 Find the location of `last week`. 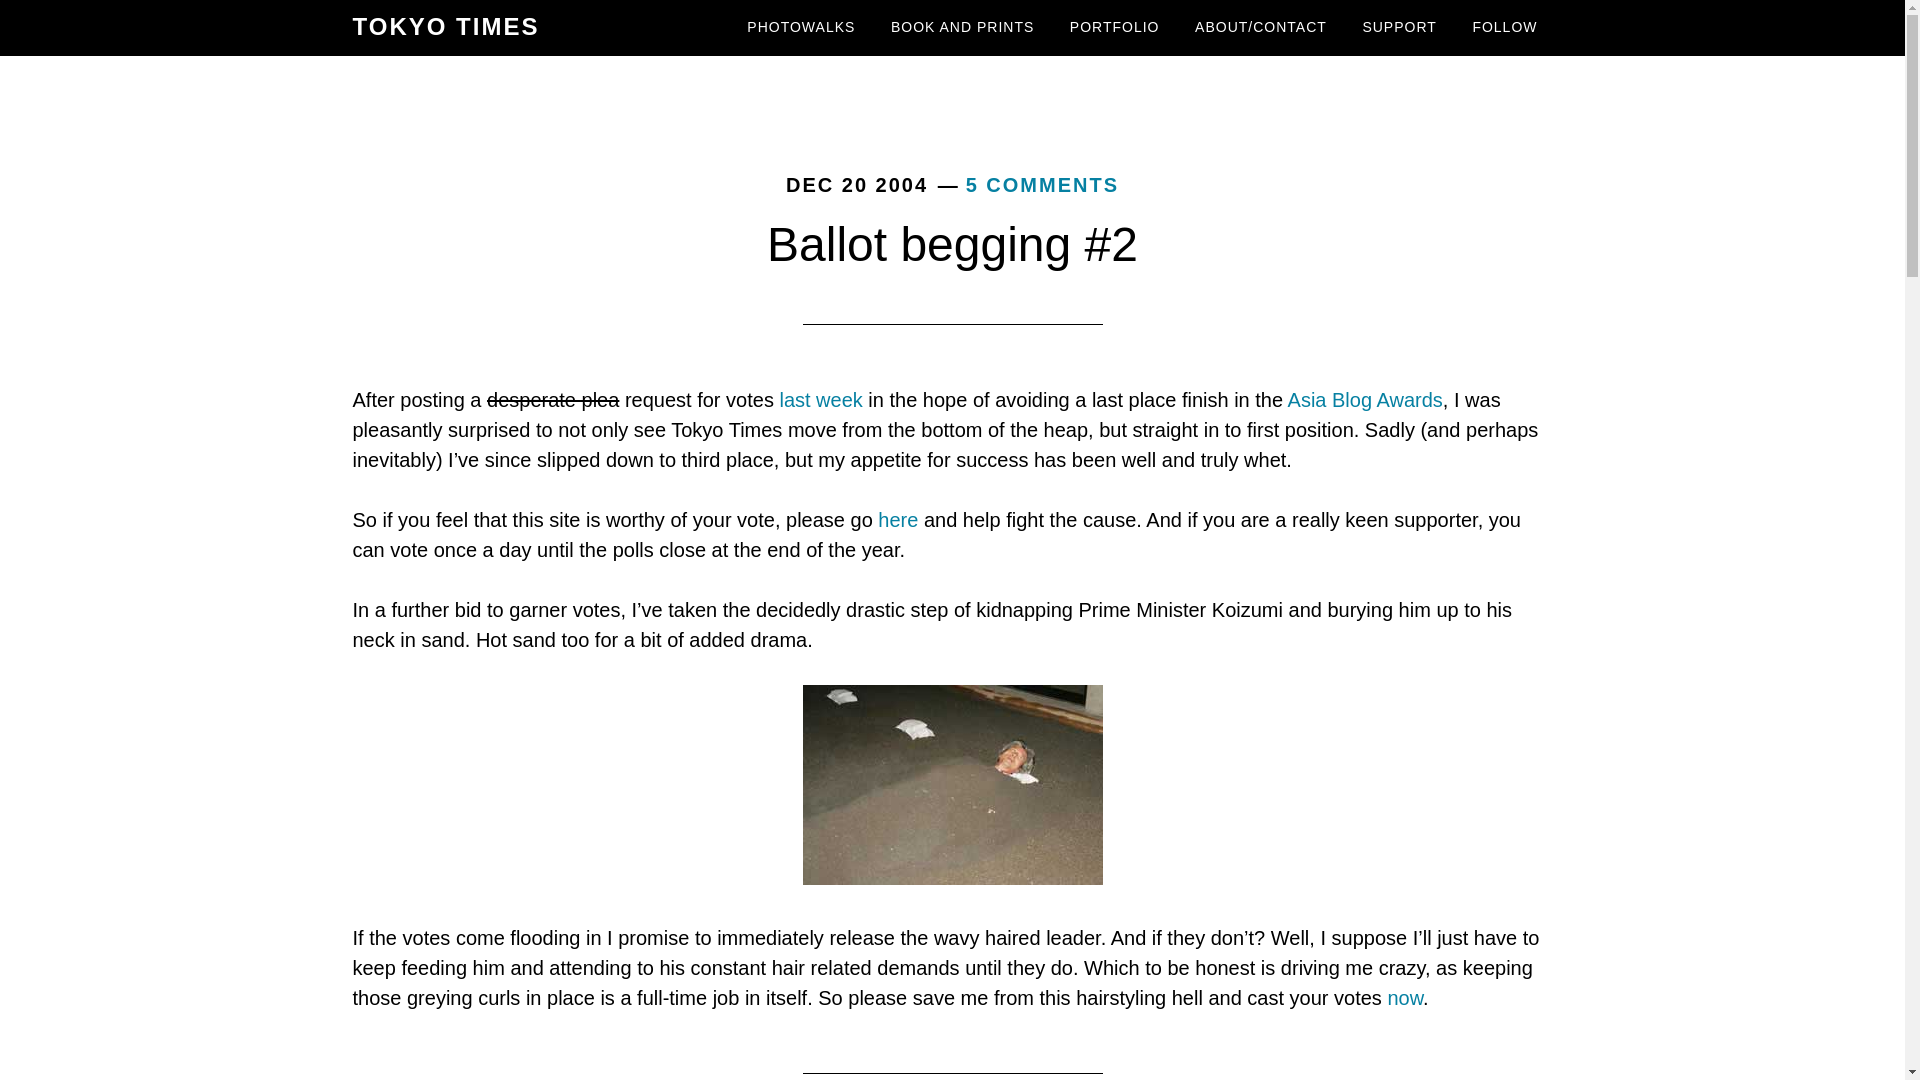

last week is located at coordinates (820, 400).